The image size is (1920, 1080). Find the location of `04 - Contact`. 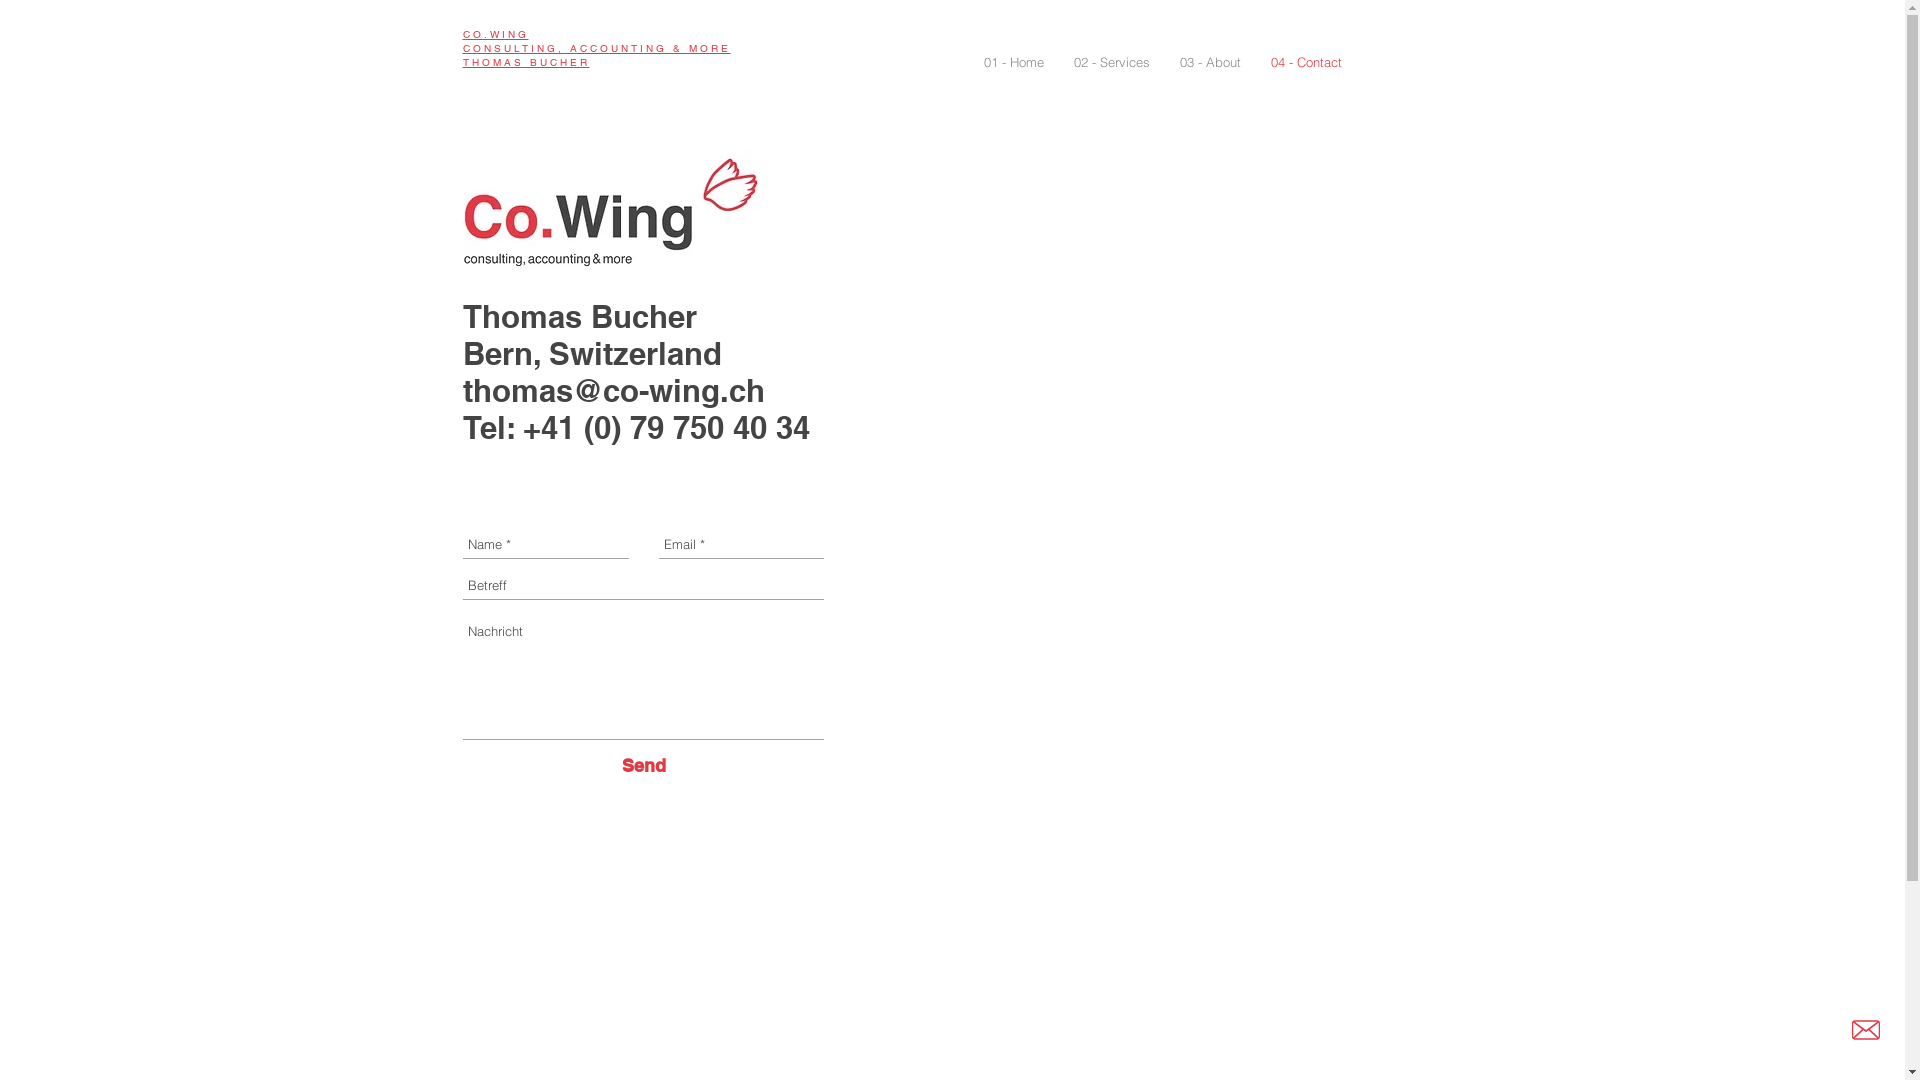

04 - Contact is located at coordinates (1306, 62).